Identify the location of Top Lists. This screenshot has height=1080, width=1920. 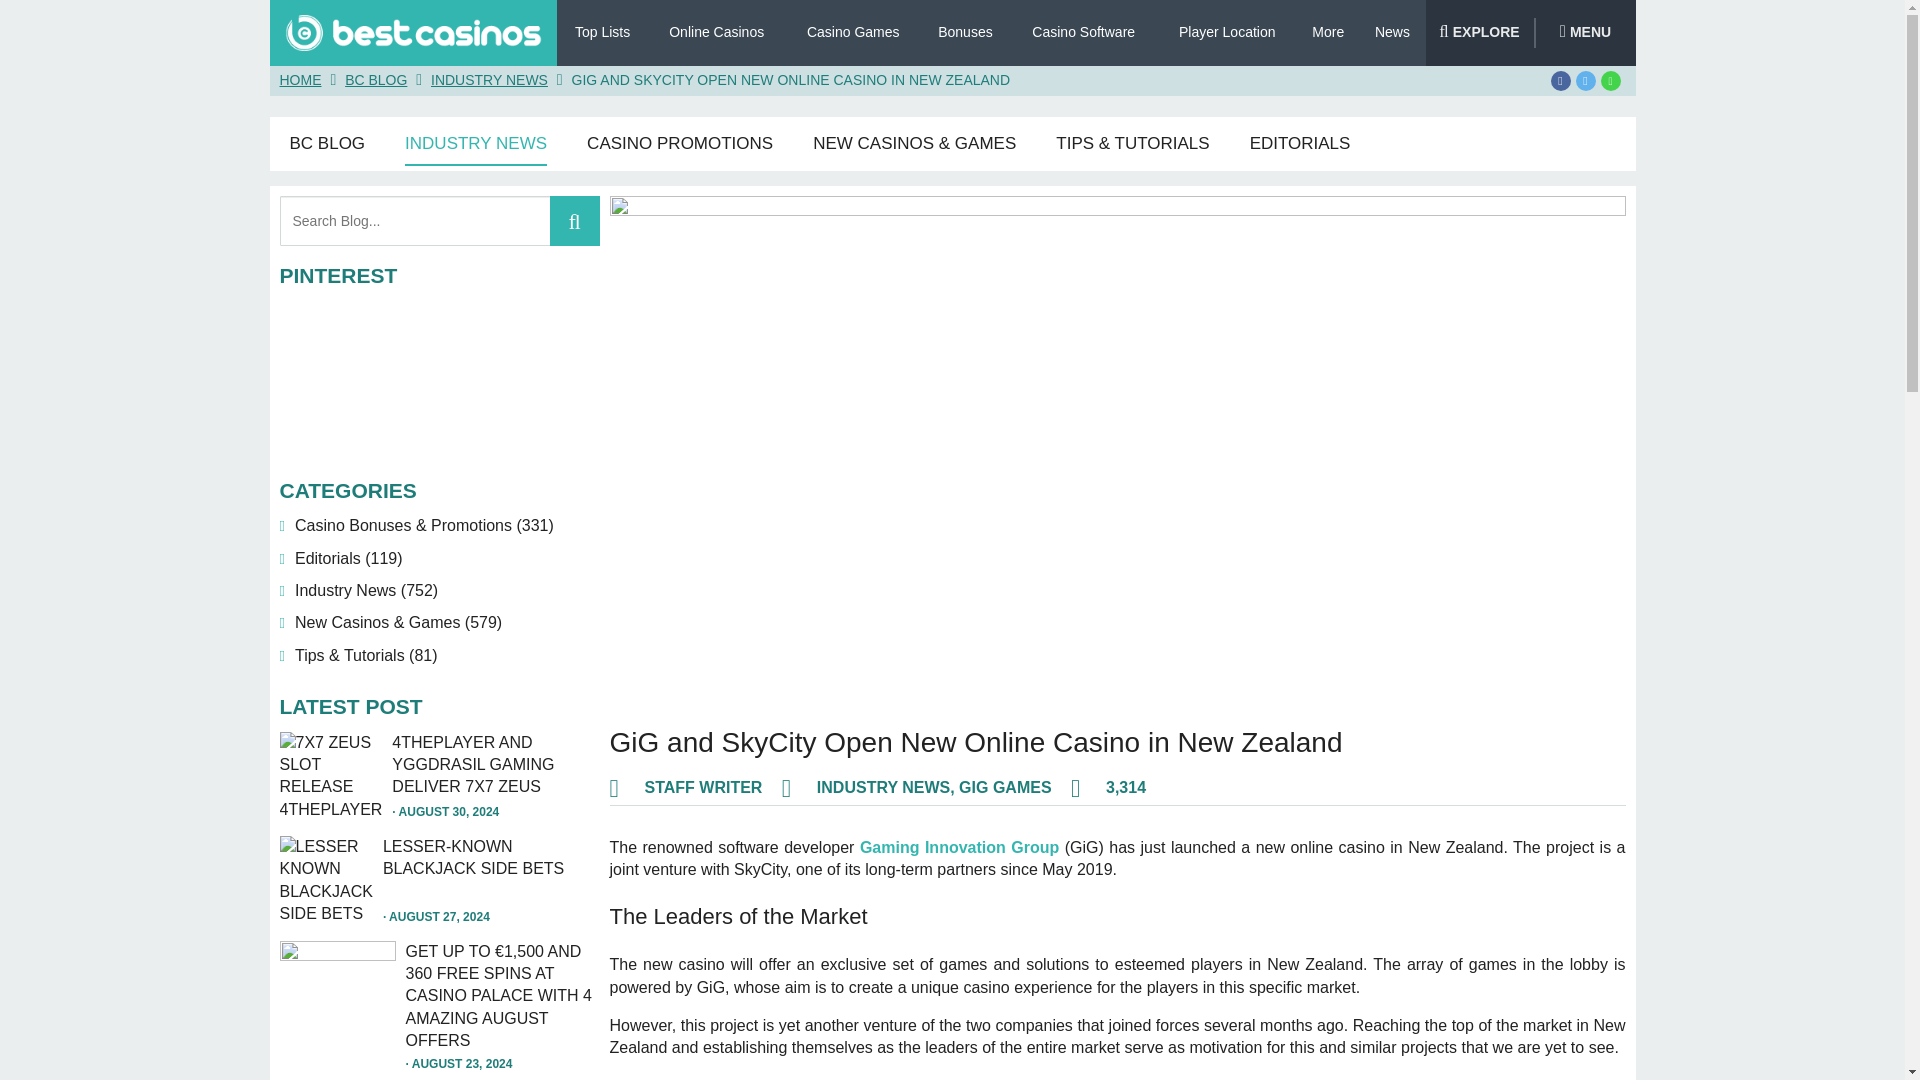
(602, 36).